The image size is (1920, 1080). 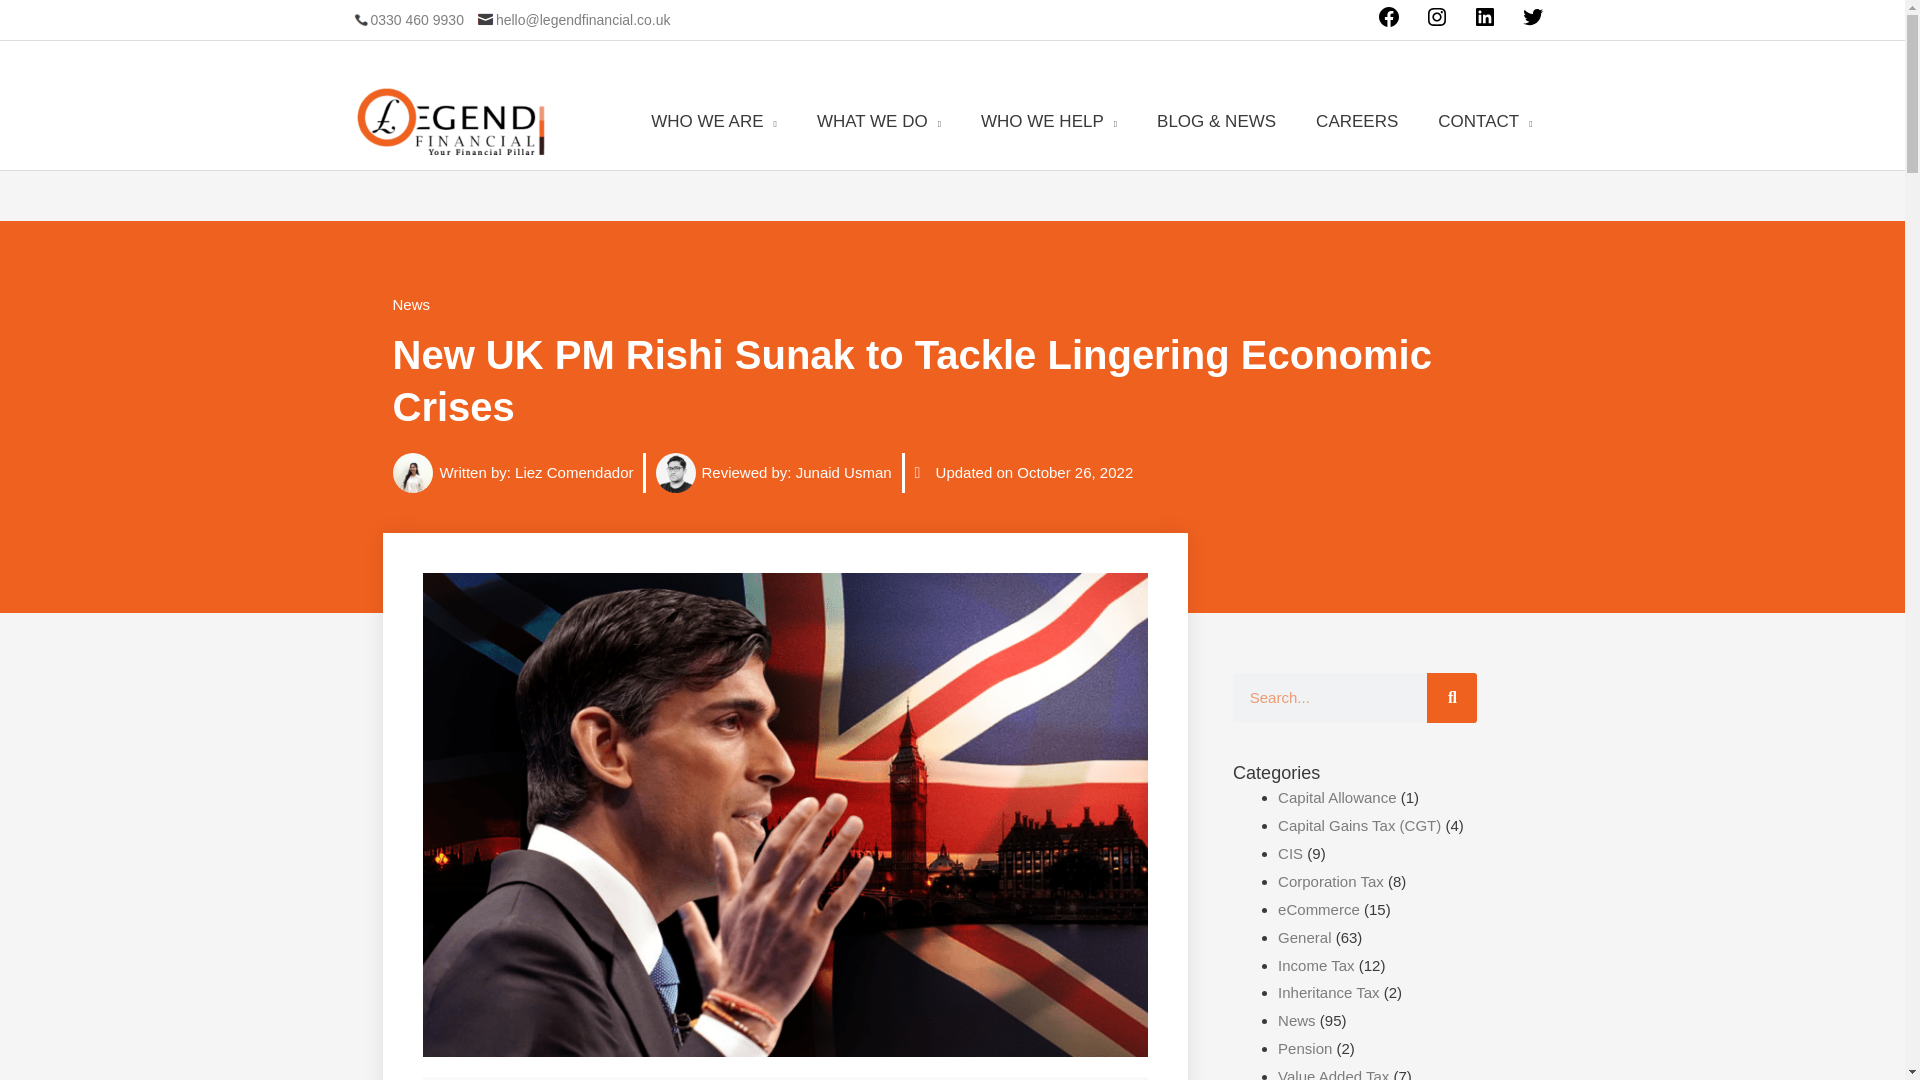 I want to click on WHAT WE DO, so click(x=878, y=121).